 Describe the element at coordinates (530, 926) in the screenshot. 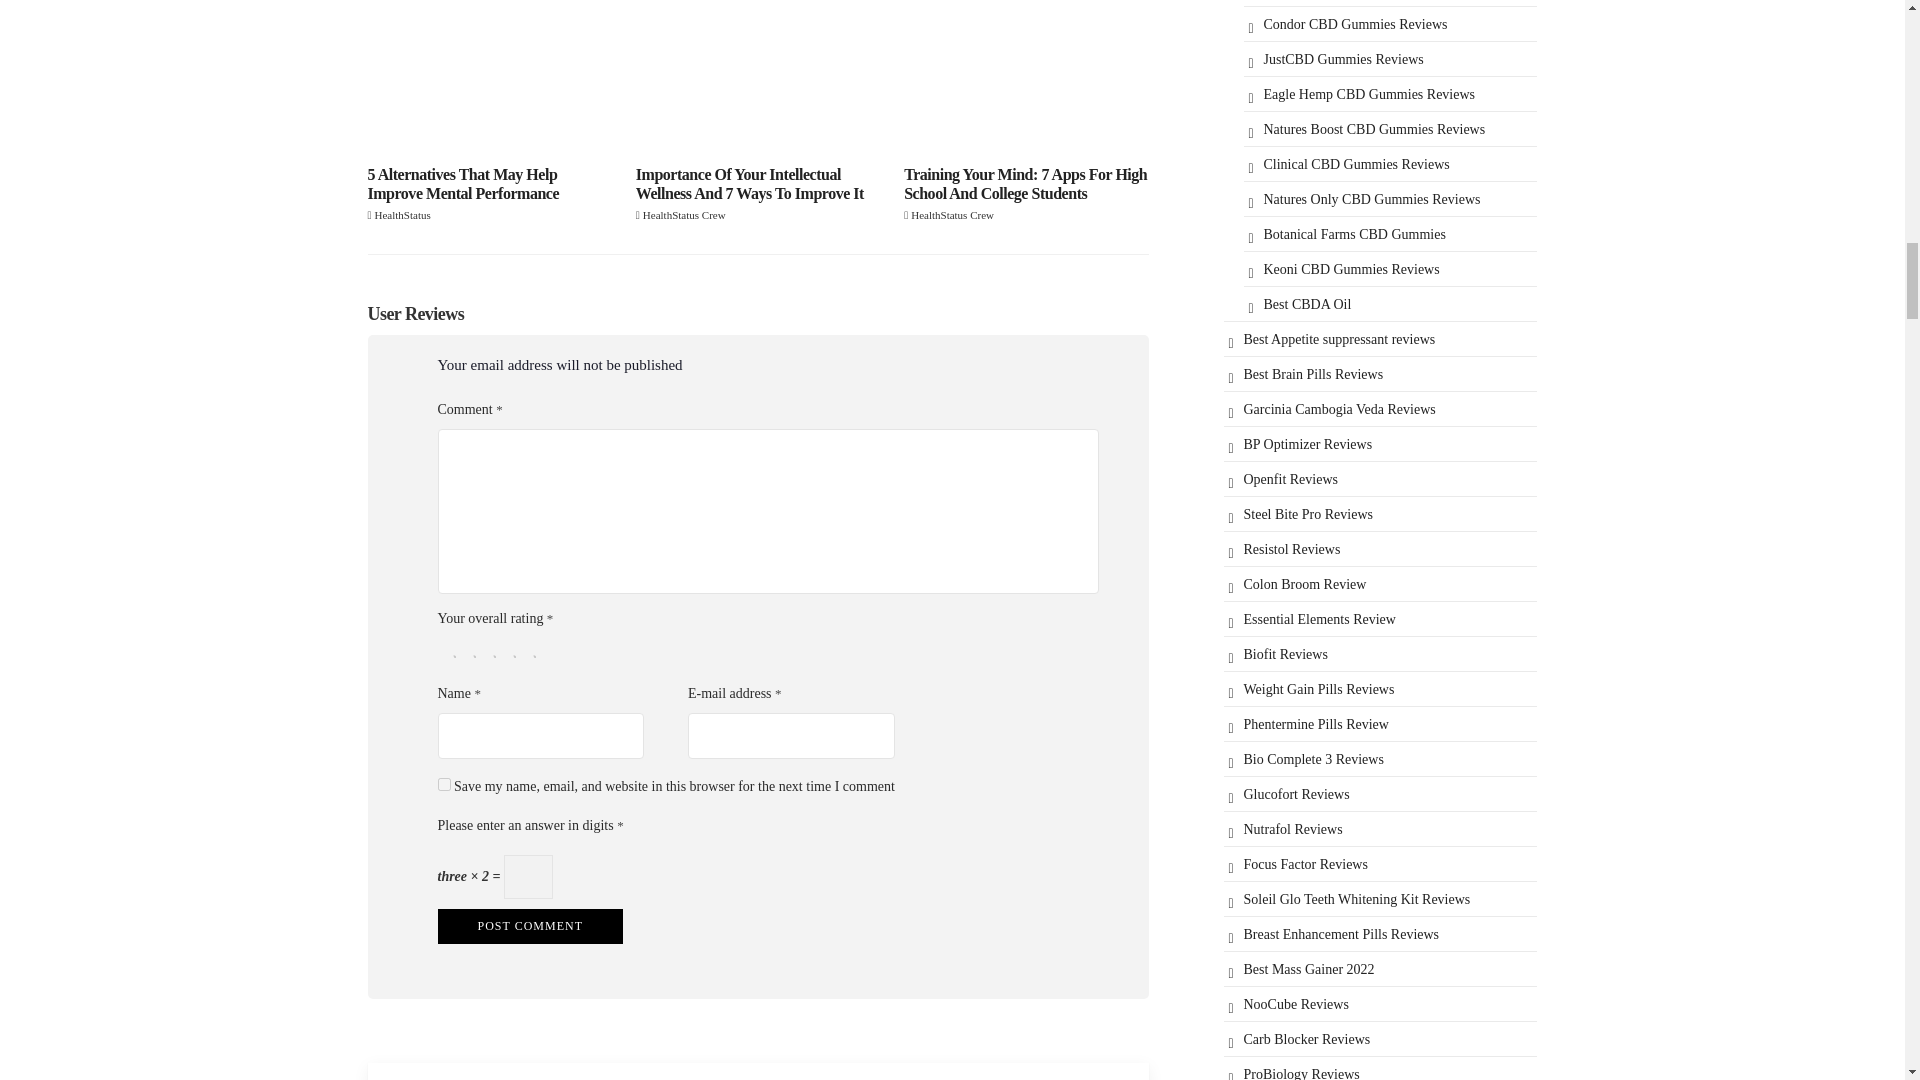

I see `Post Comment` at that location.